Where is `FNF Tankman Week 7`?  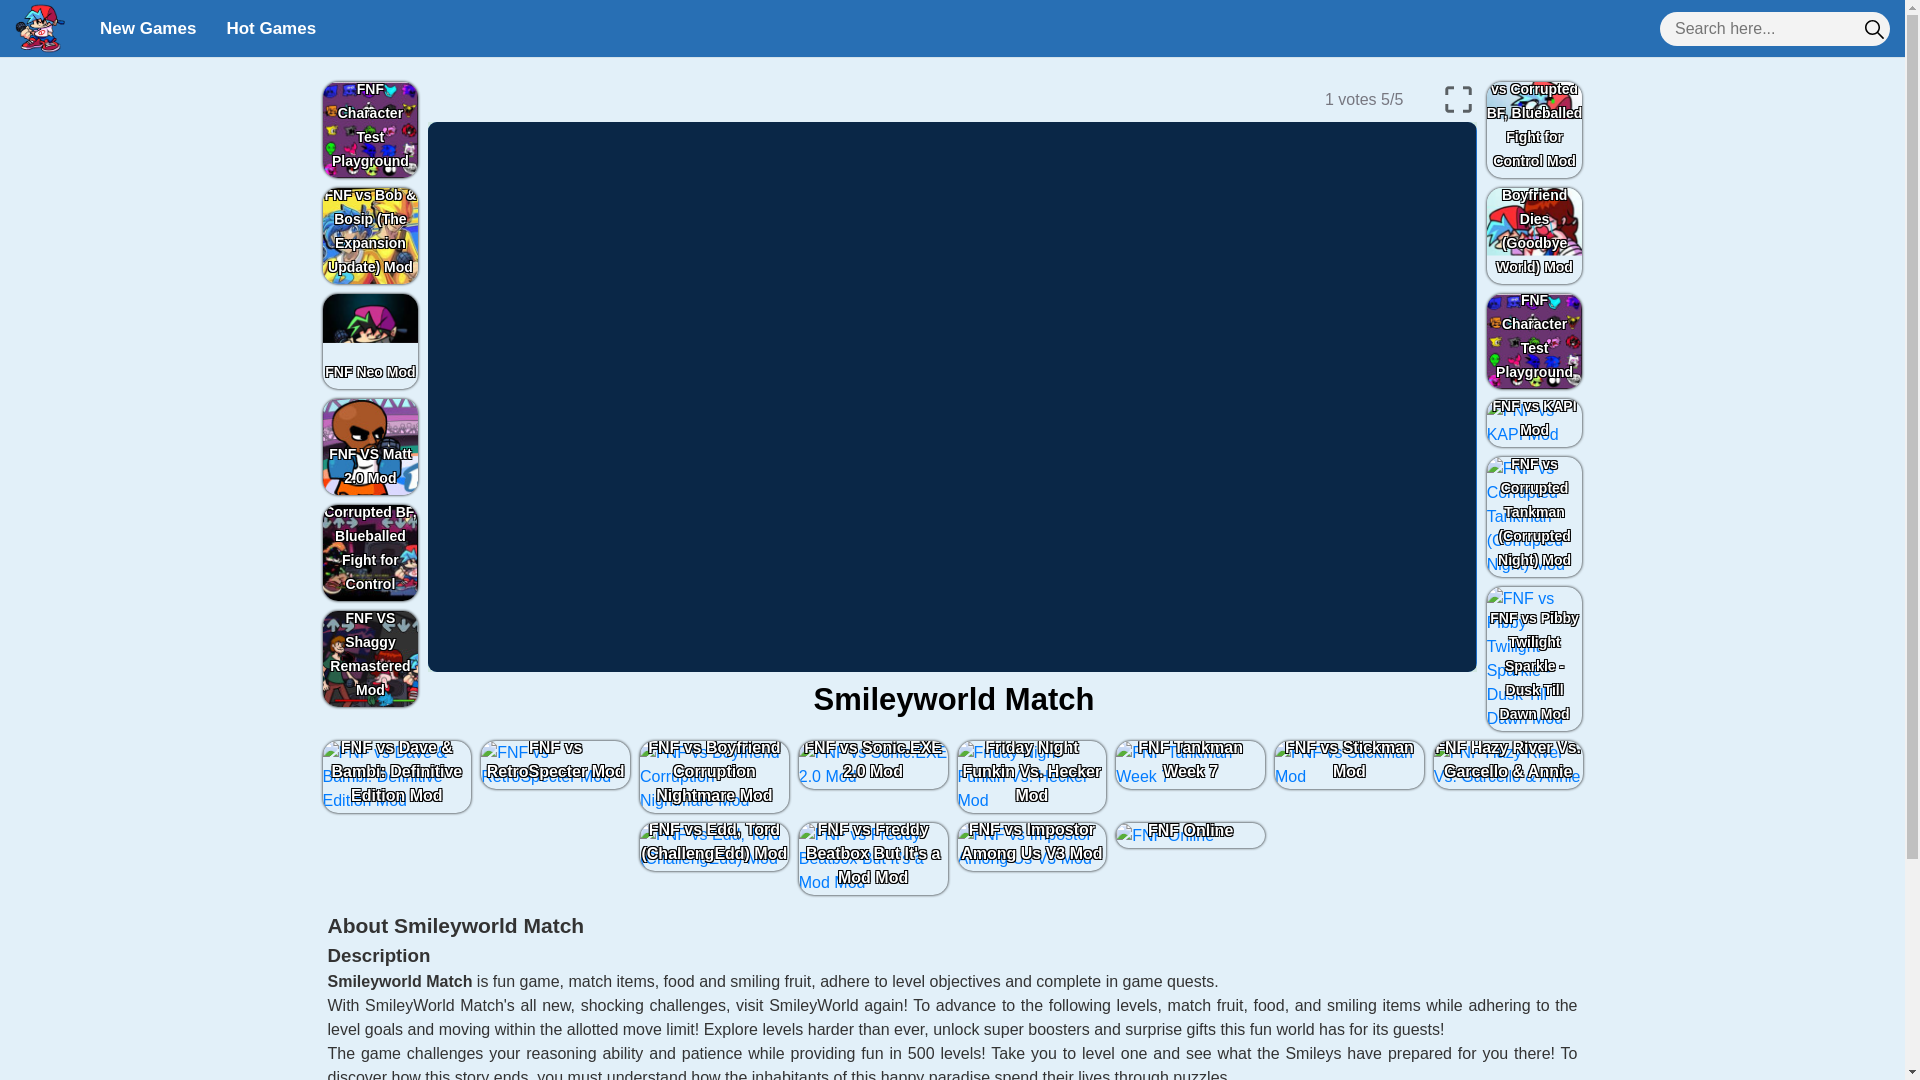
FNF Tankman Week 7 is located at coordinates (1190, 764).